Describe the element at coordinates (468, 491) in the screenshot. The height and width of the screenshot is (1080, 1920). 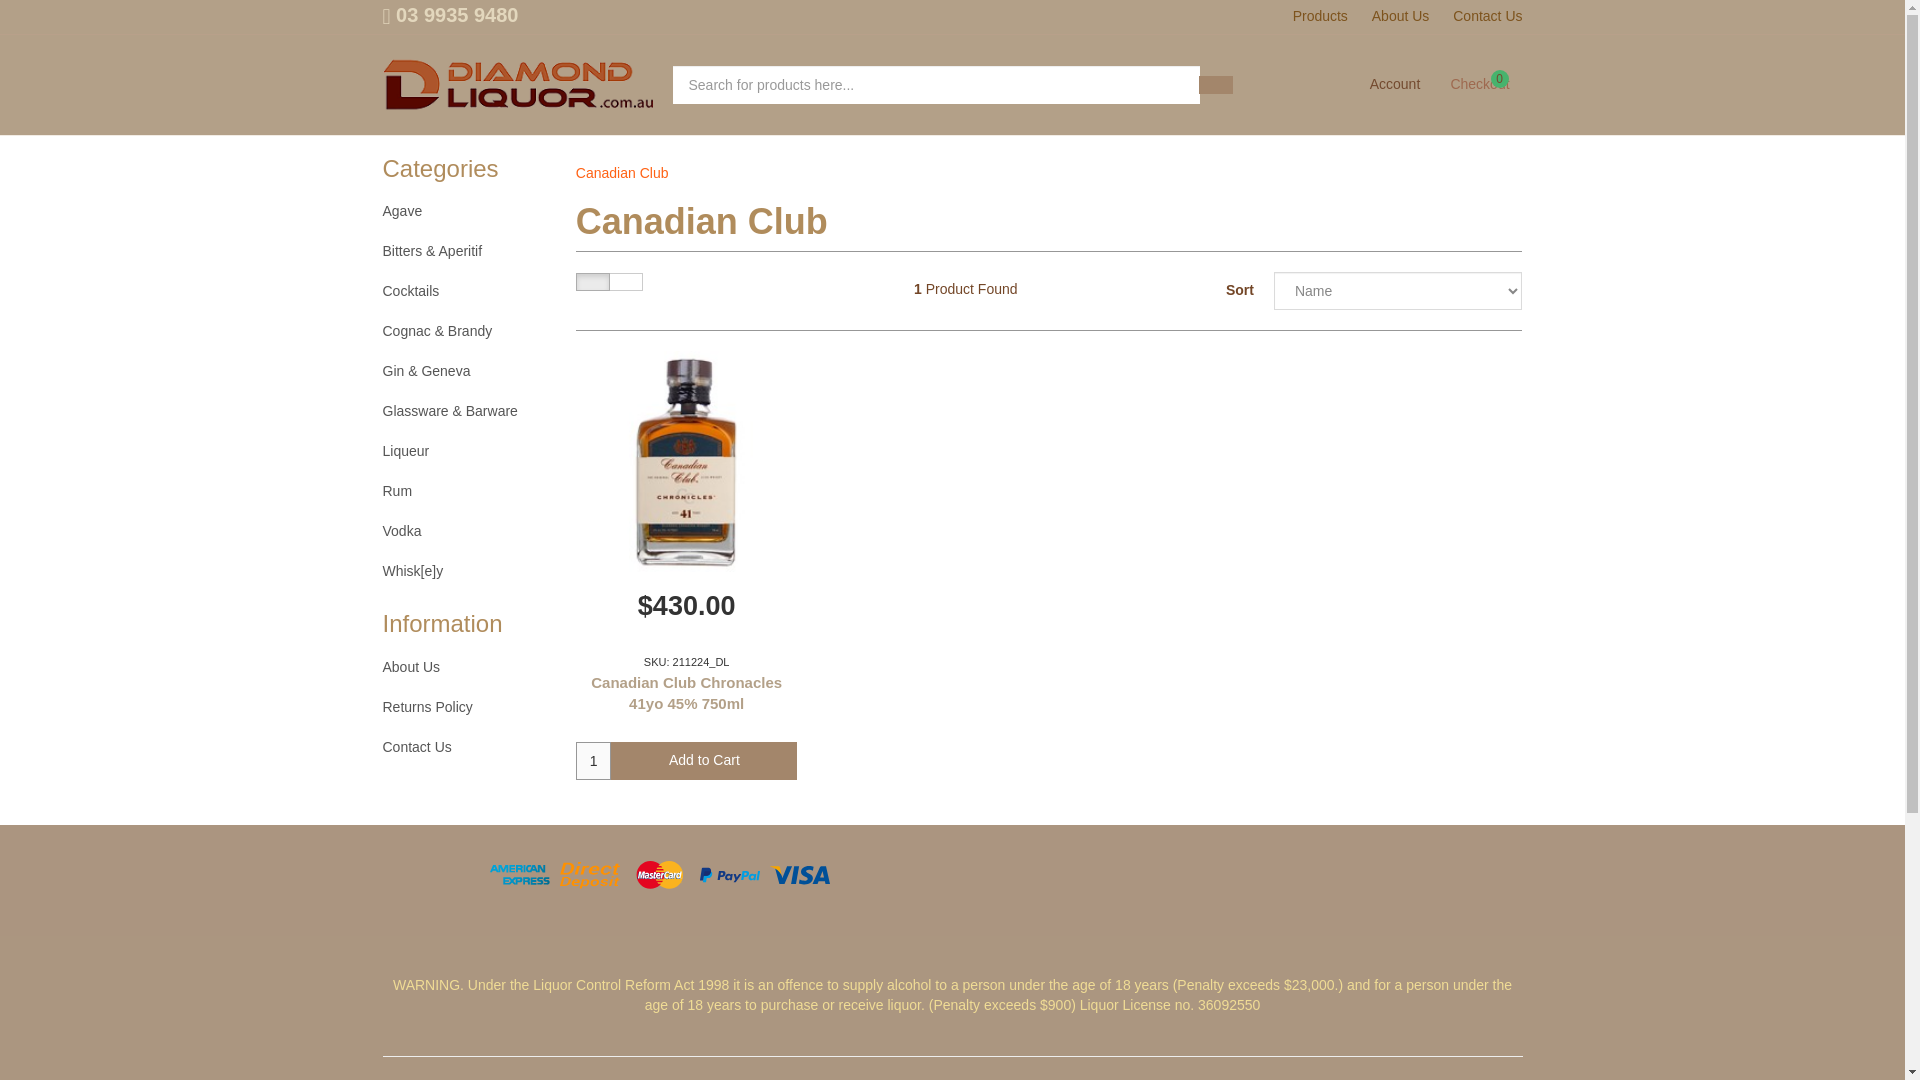
I see `Products` at that location.